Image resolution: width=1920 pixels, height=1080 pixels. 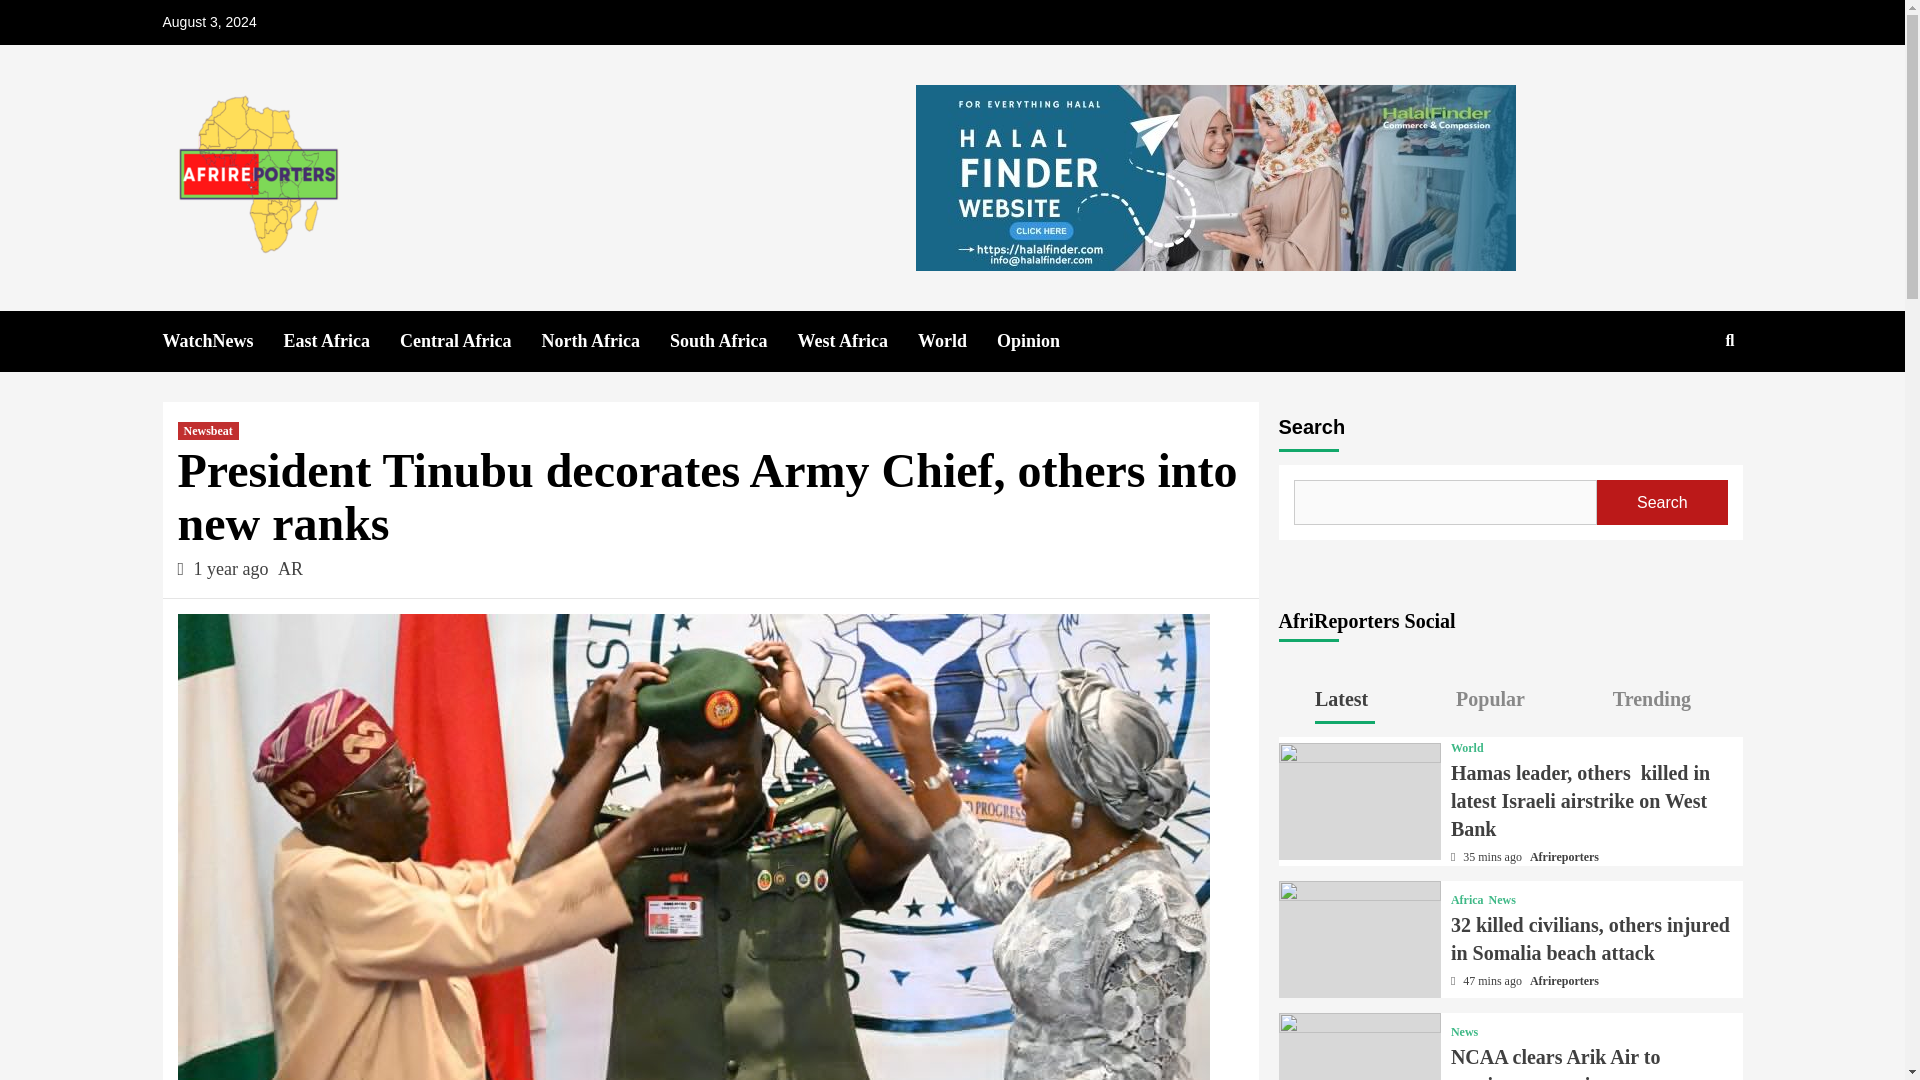 I want to click on South Africa, so click(x=734, y=341).